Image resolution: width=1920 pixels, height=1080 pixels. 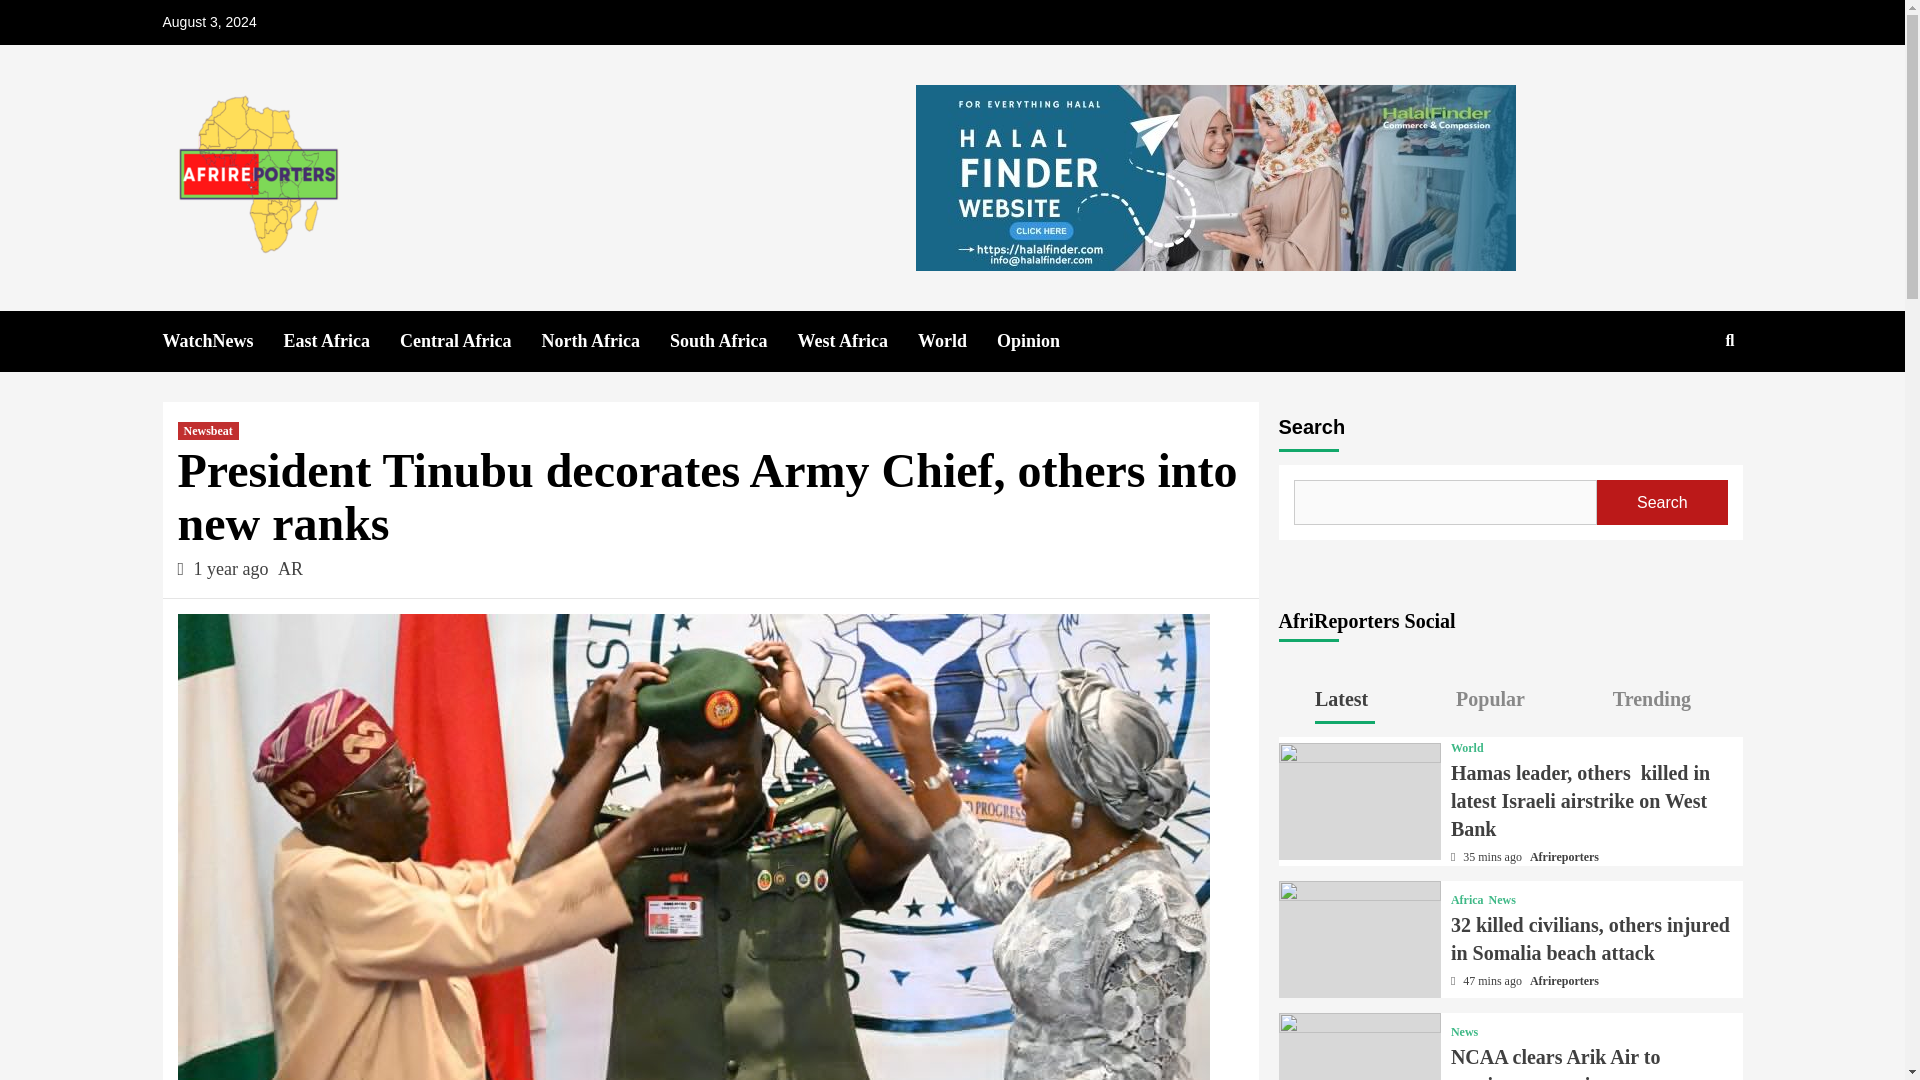 I want to click on South Africa, so click(x=734, y=341).